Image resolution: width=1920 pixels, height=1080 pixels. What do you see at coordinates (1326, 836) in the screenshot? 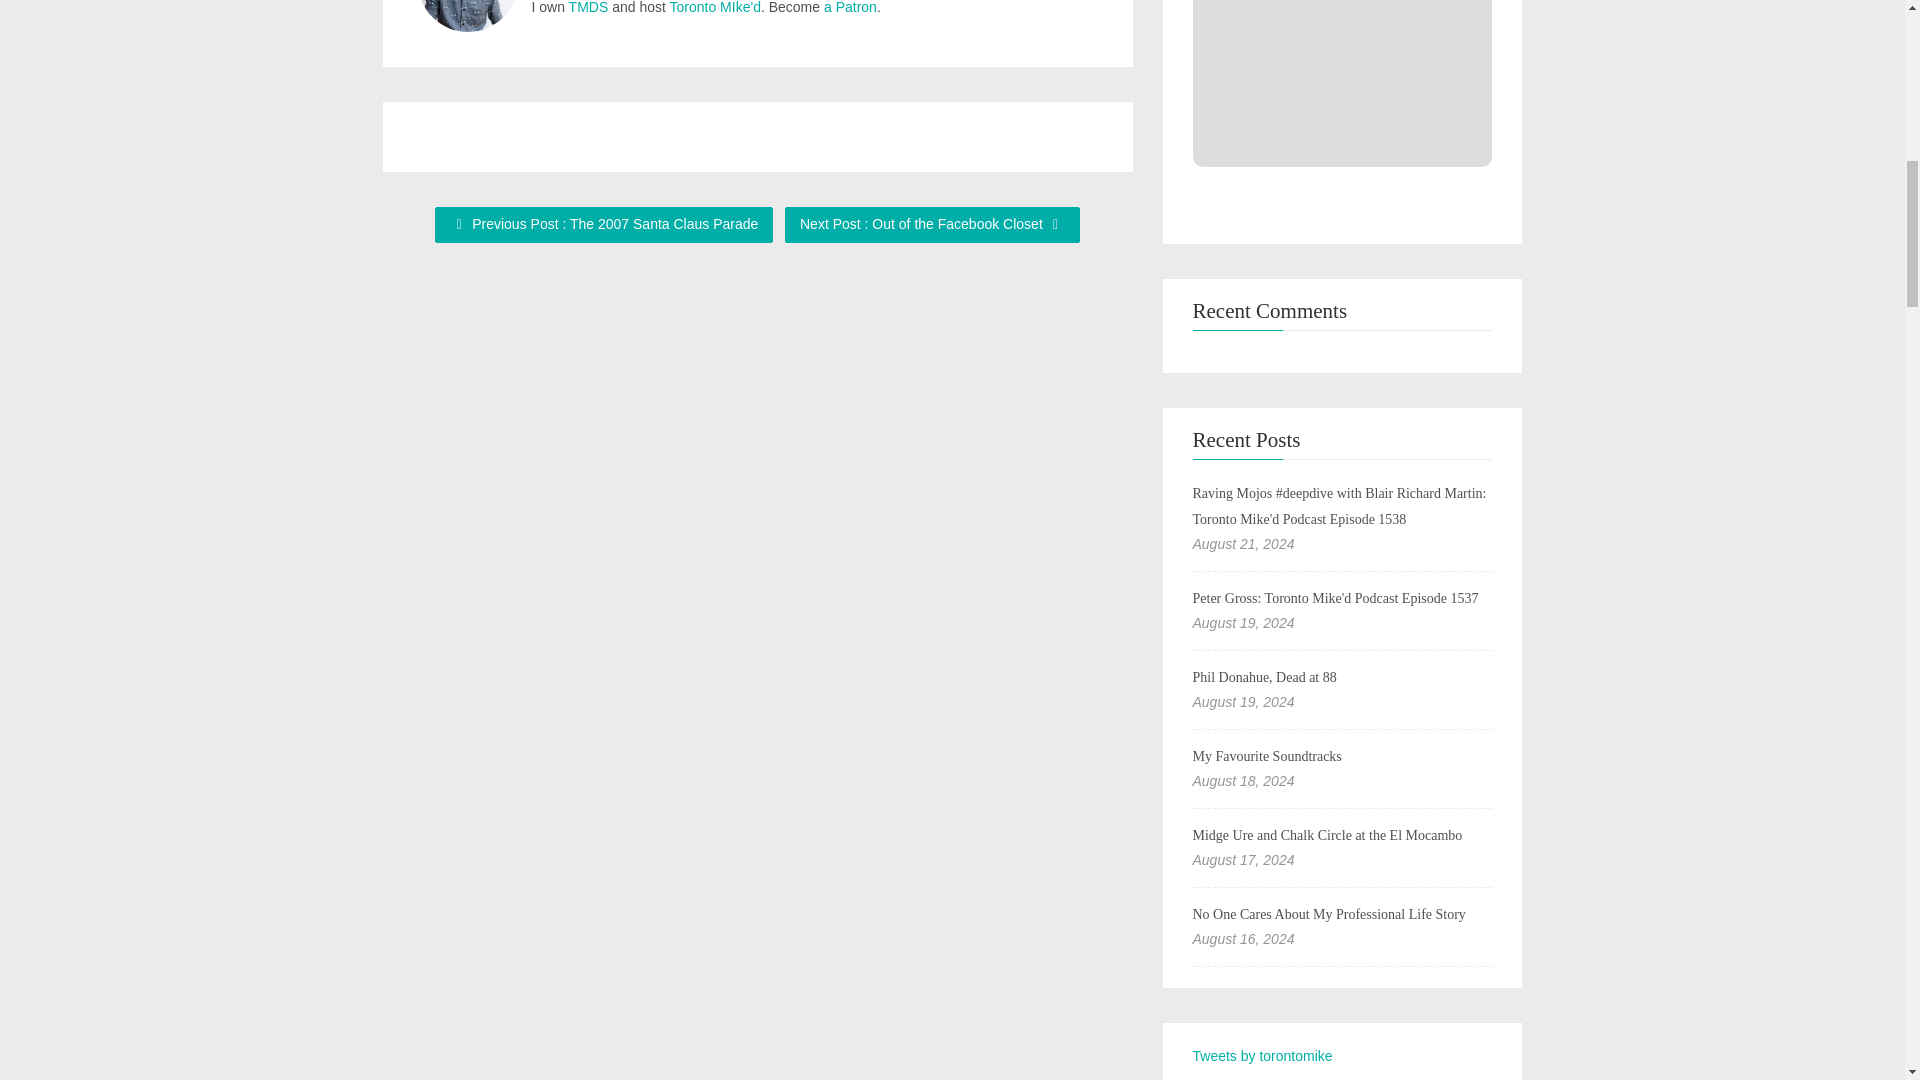
I see `Midge Ure and Chalk Circle at the El Mocambo` at bounding box center [1326, 836].